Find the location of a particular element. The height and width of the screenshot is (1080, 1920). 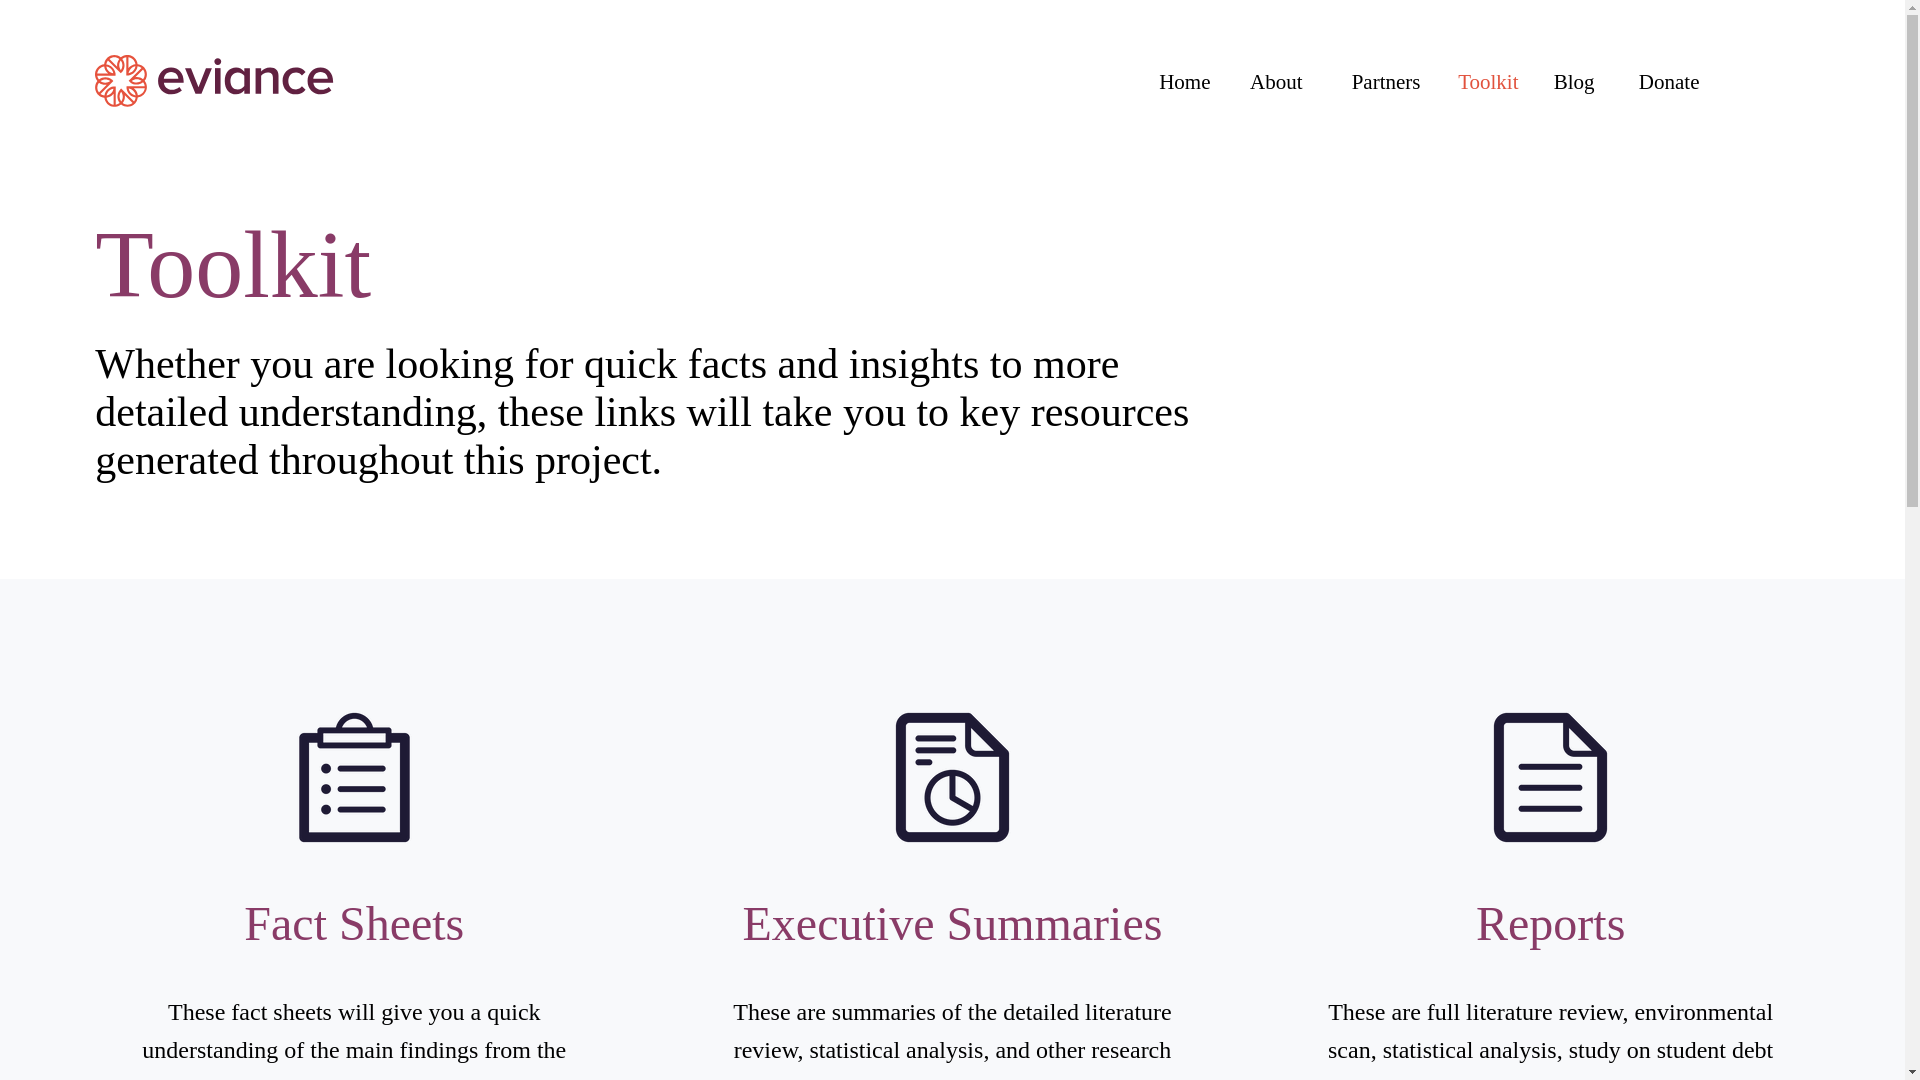

Donate is located at coordinates (1662, 82).